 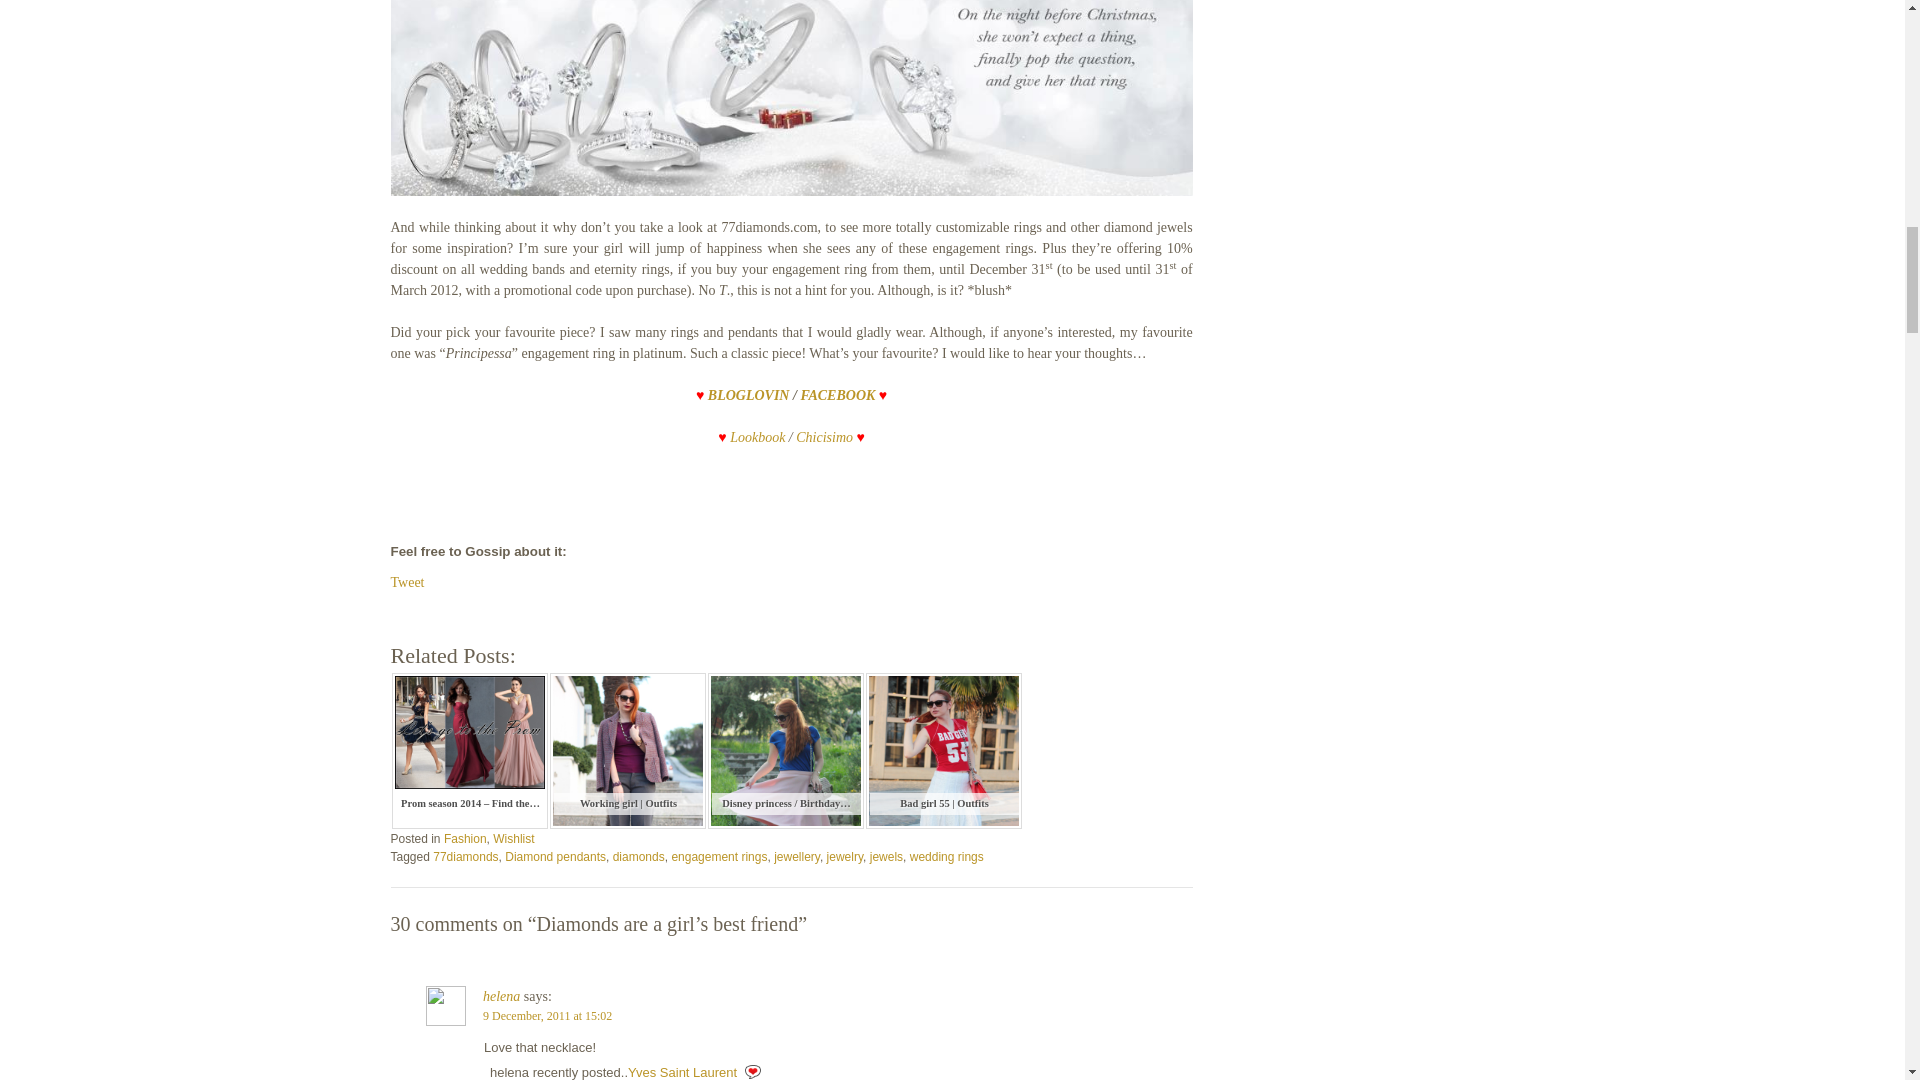 I want to click on Lookbook, so click(x=757, y=436).